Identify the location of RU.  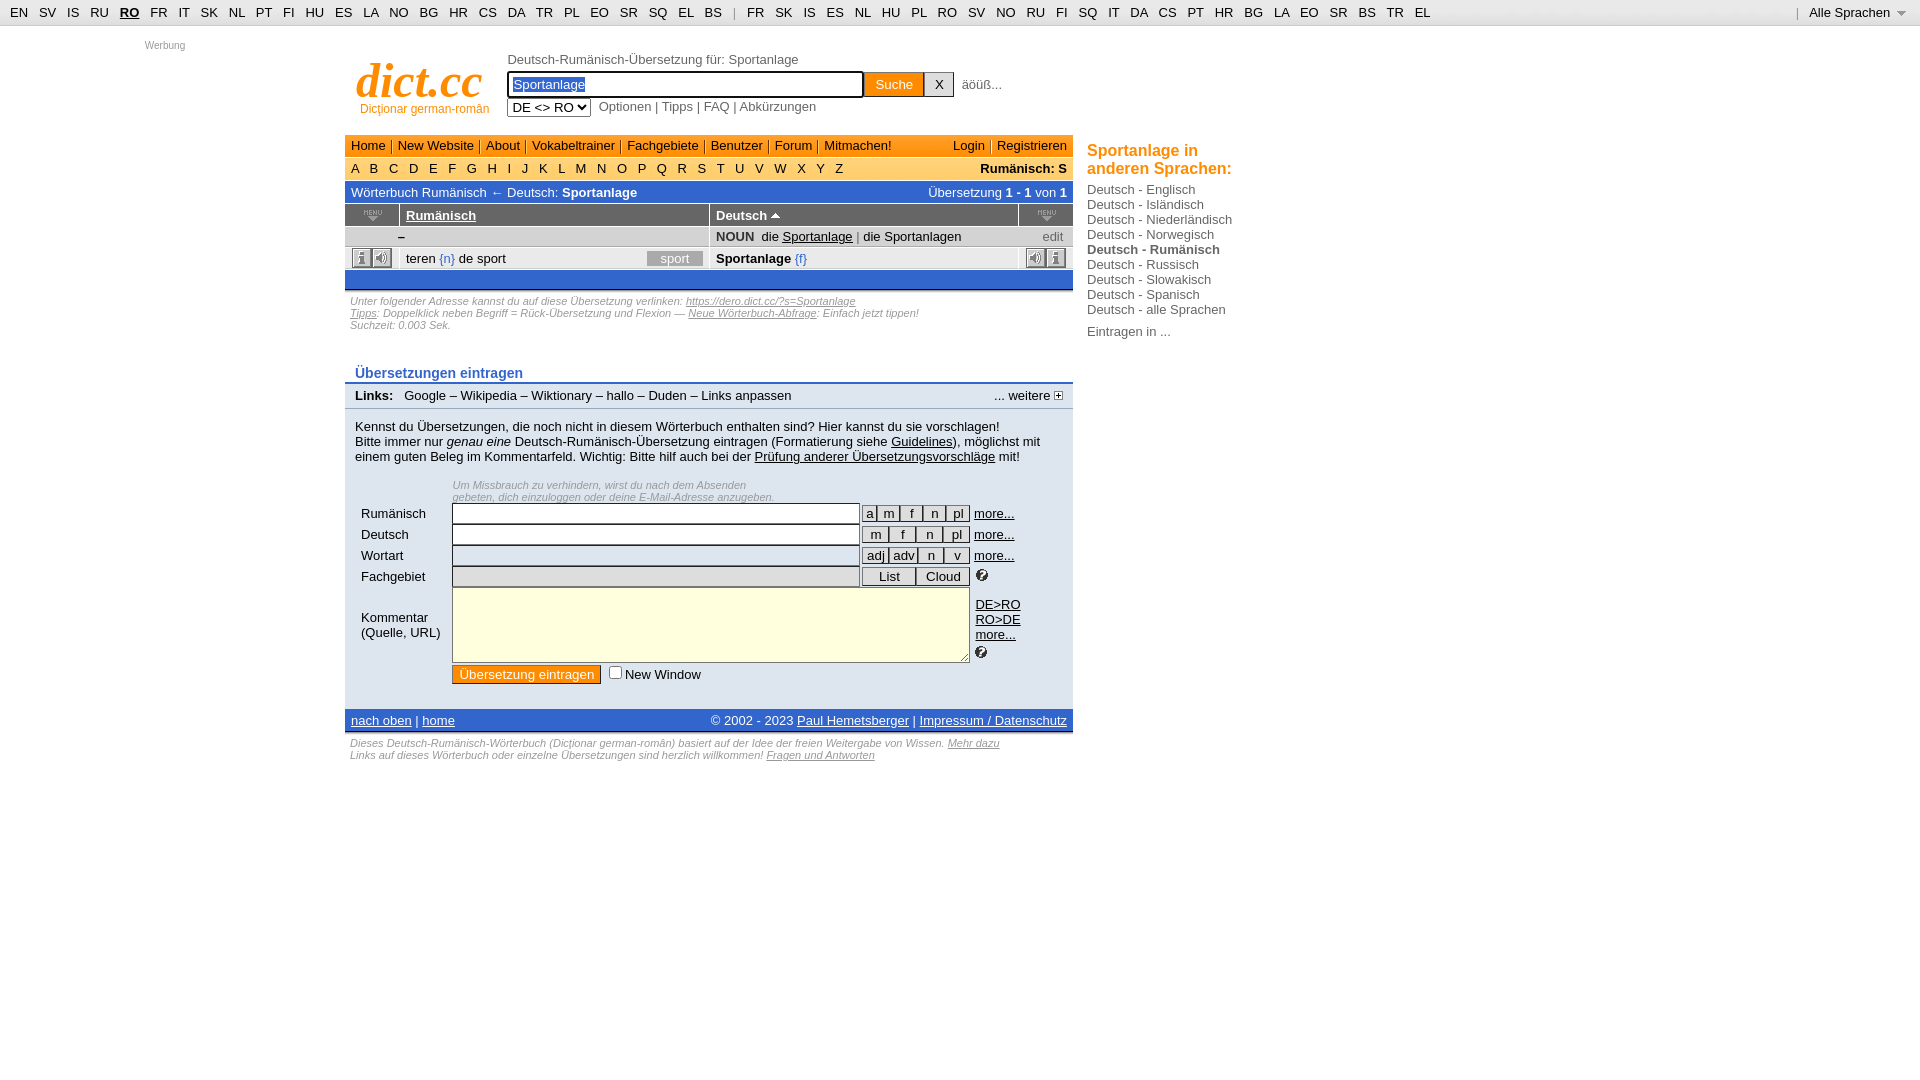
(100, 12).